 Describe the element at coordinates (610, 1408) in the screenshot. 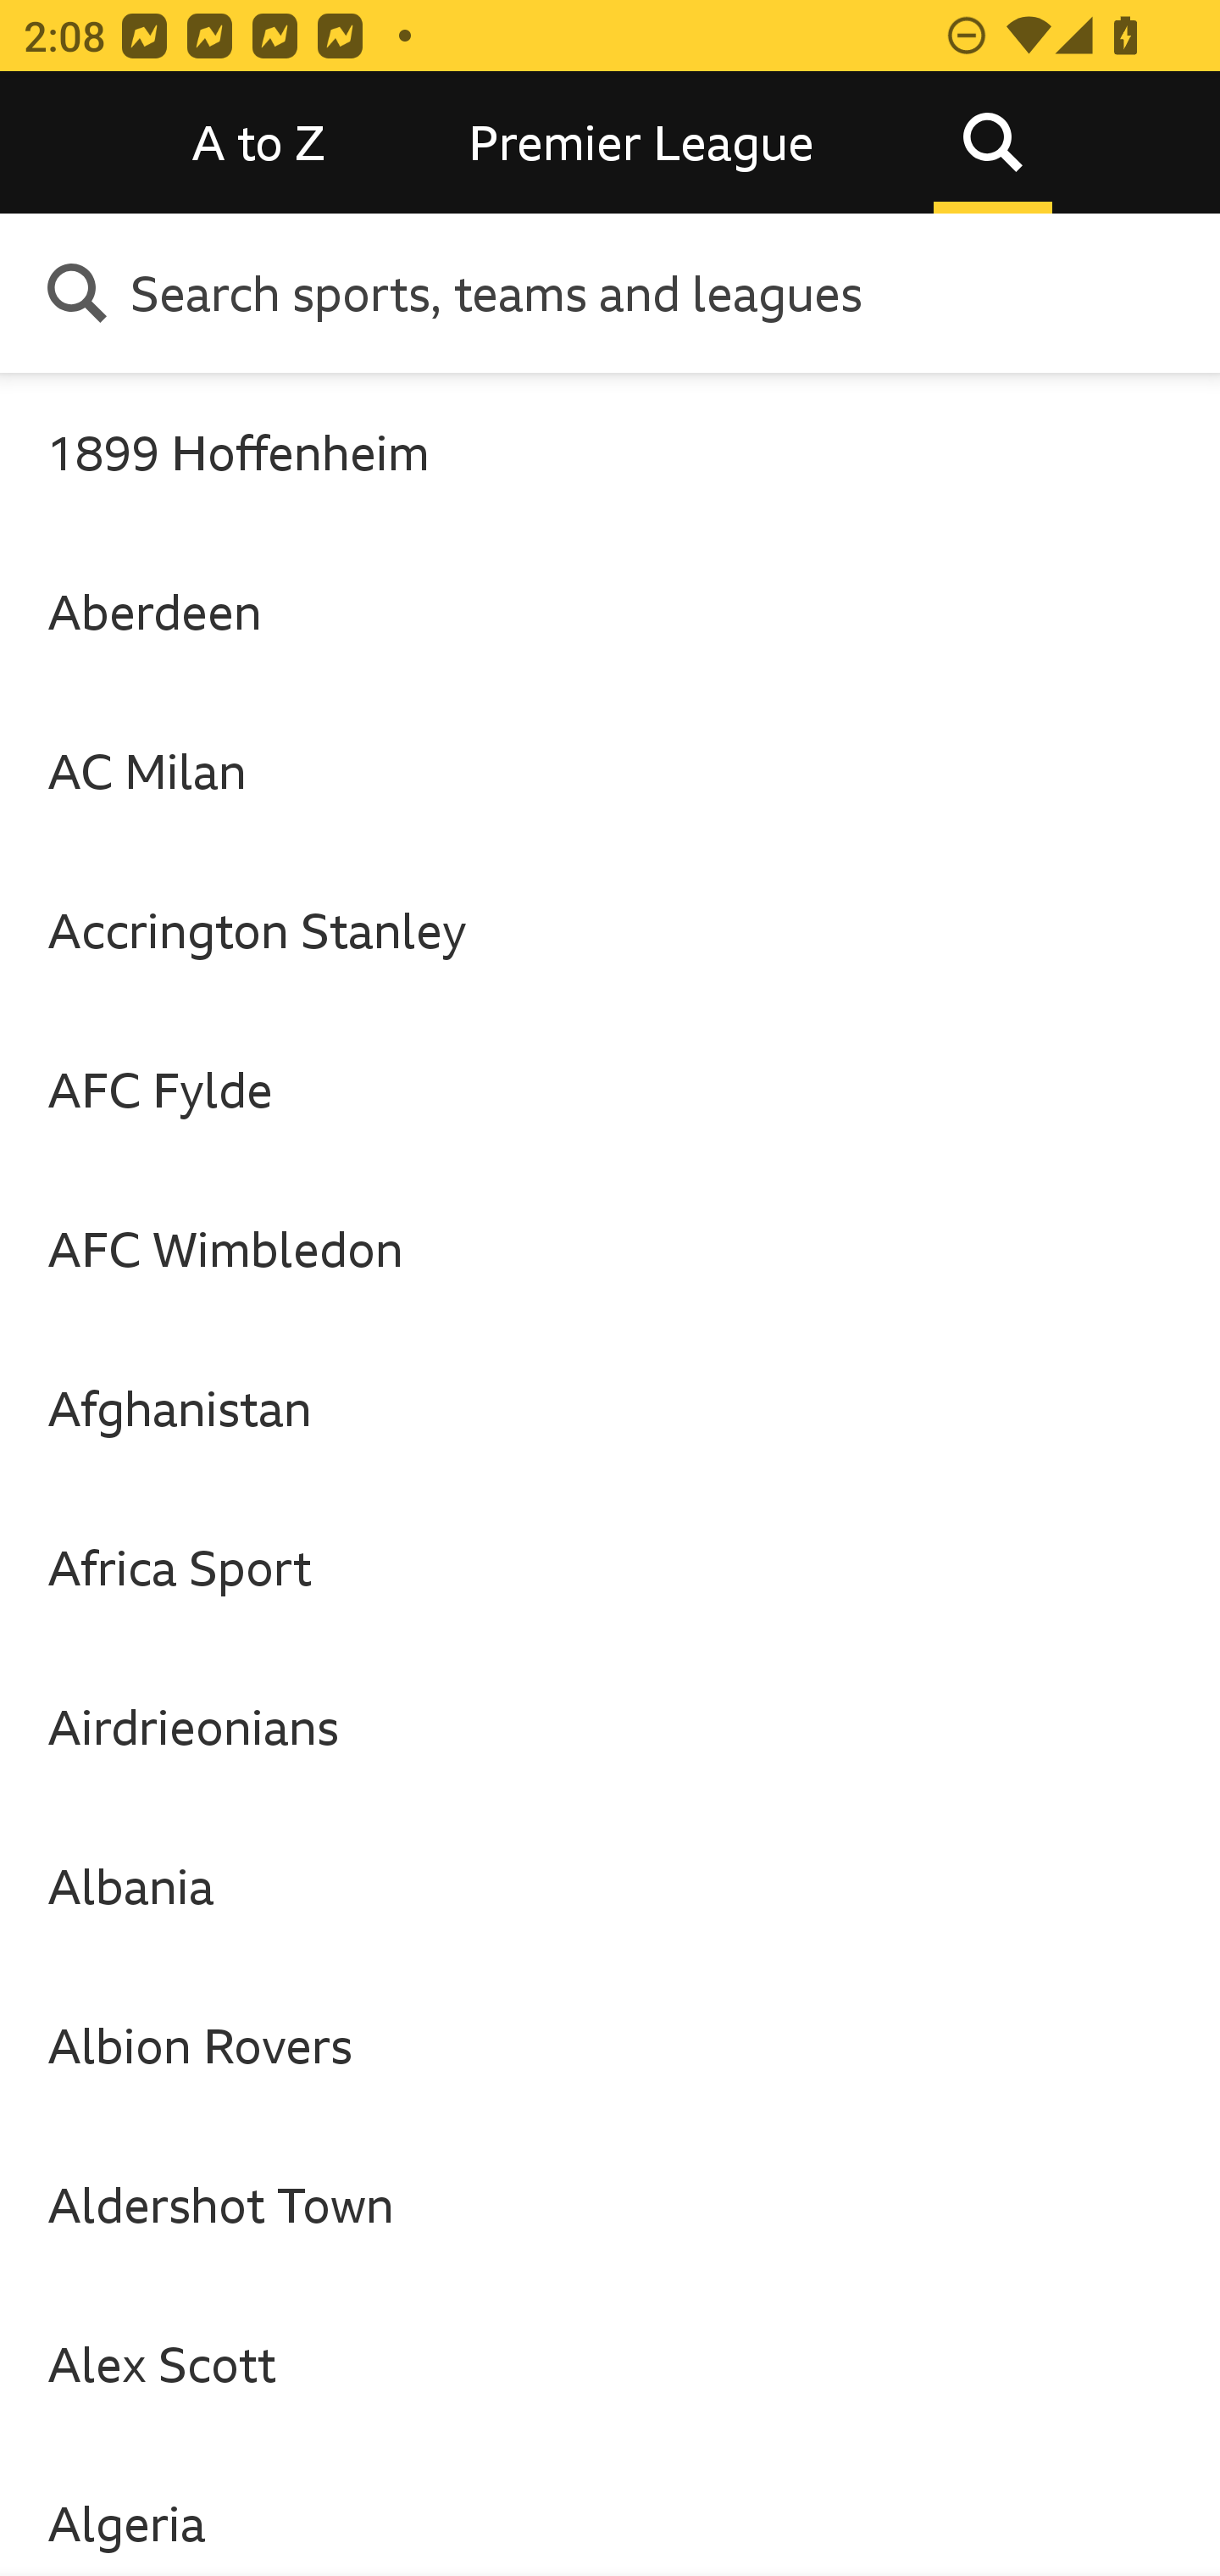

I see `Afghanistan` at that location.